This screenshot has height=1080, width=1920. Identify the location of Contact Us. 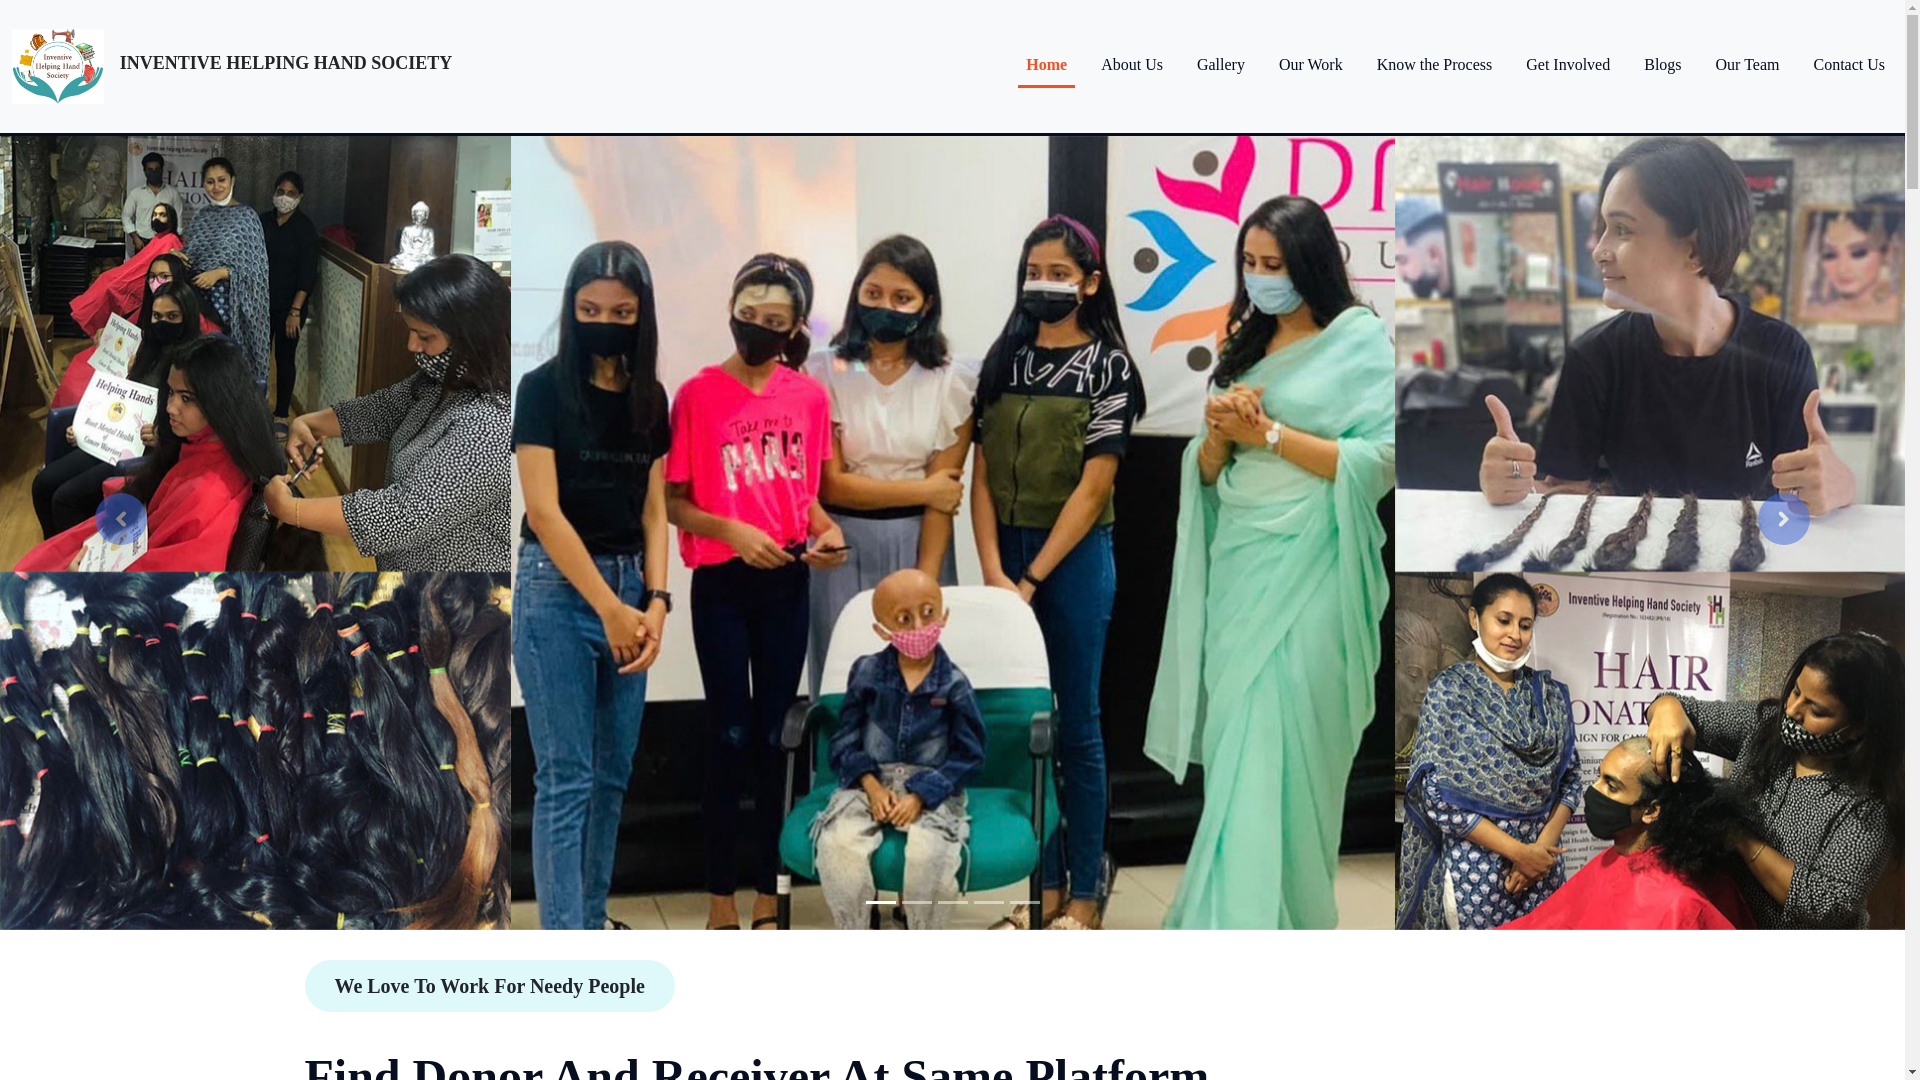
(1848, 65).